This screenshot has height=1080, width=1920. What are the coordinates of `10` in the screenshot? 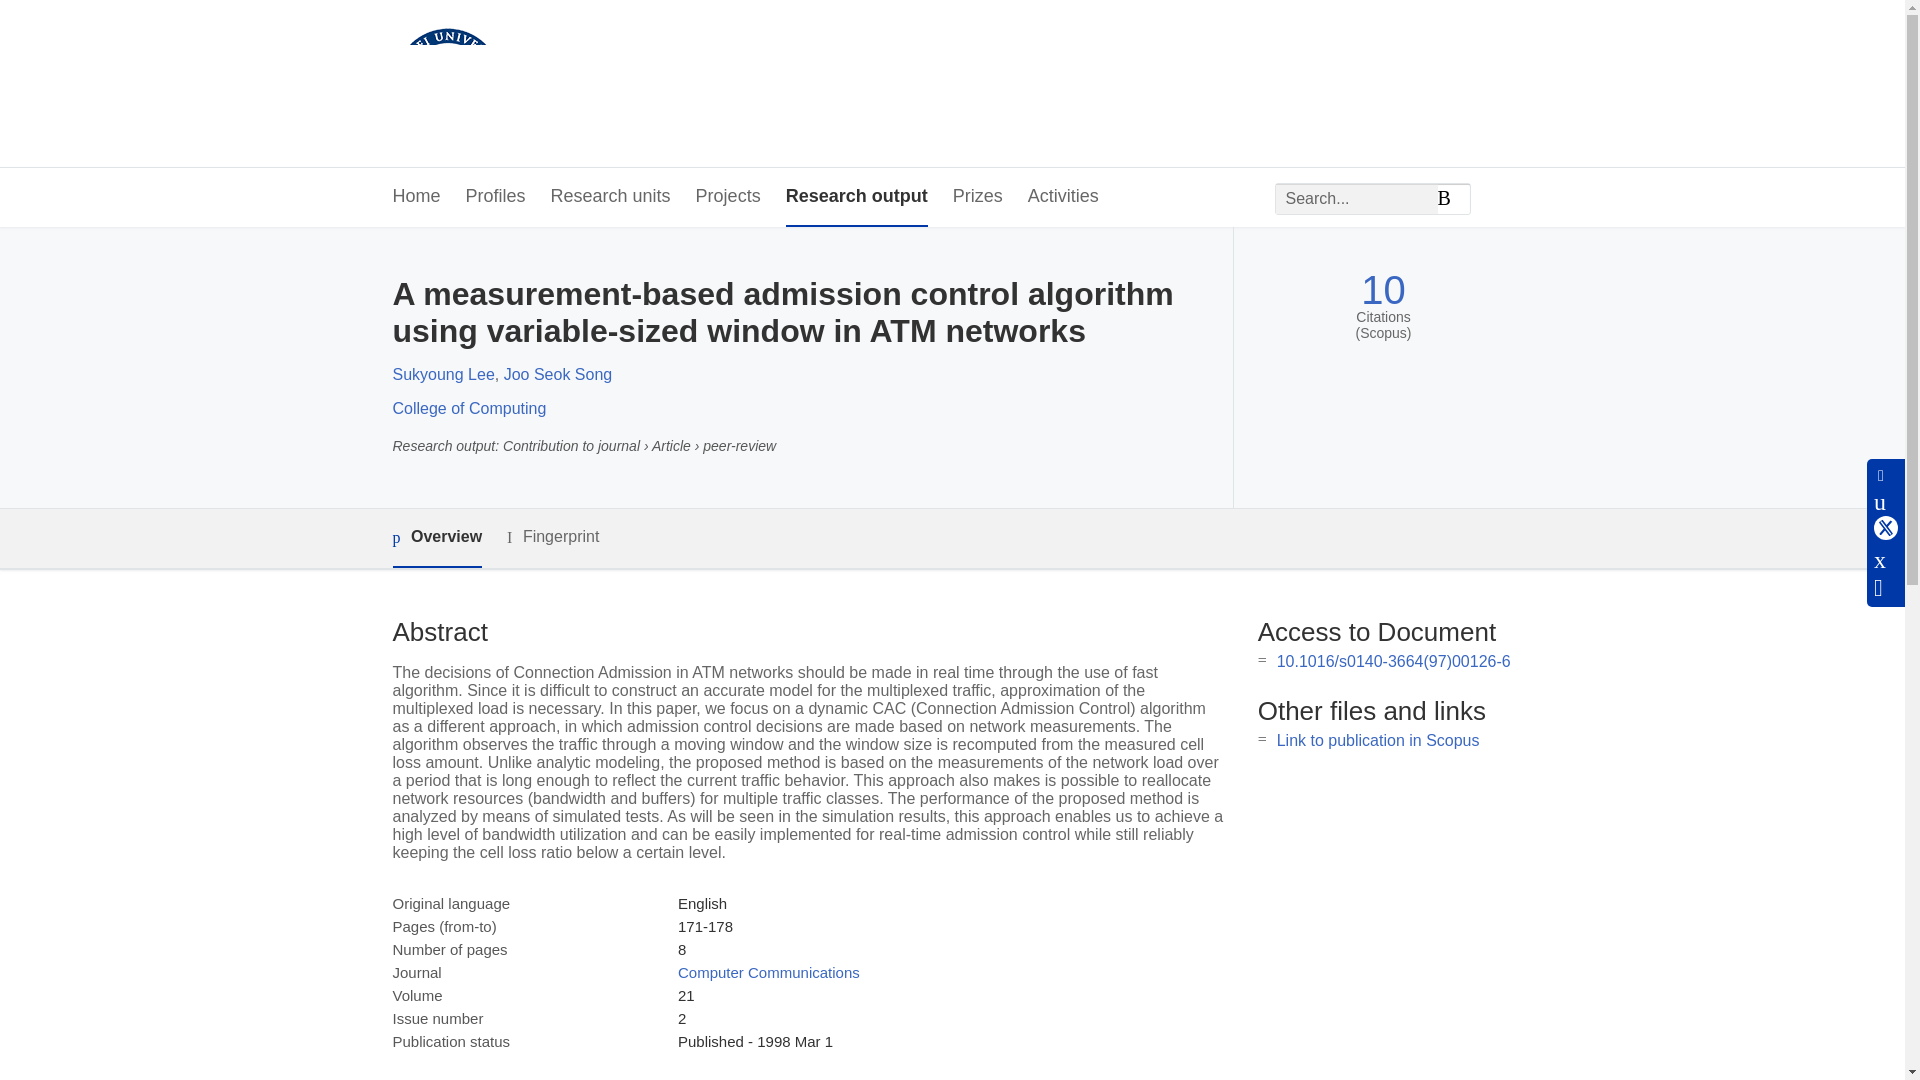 It's located at (1383, 290).